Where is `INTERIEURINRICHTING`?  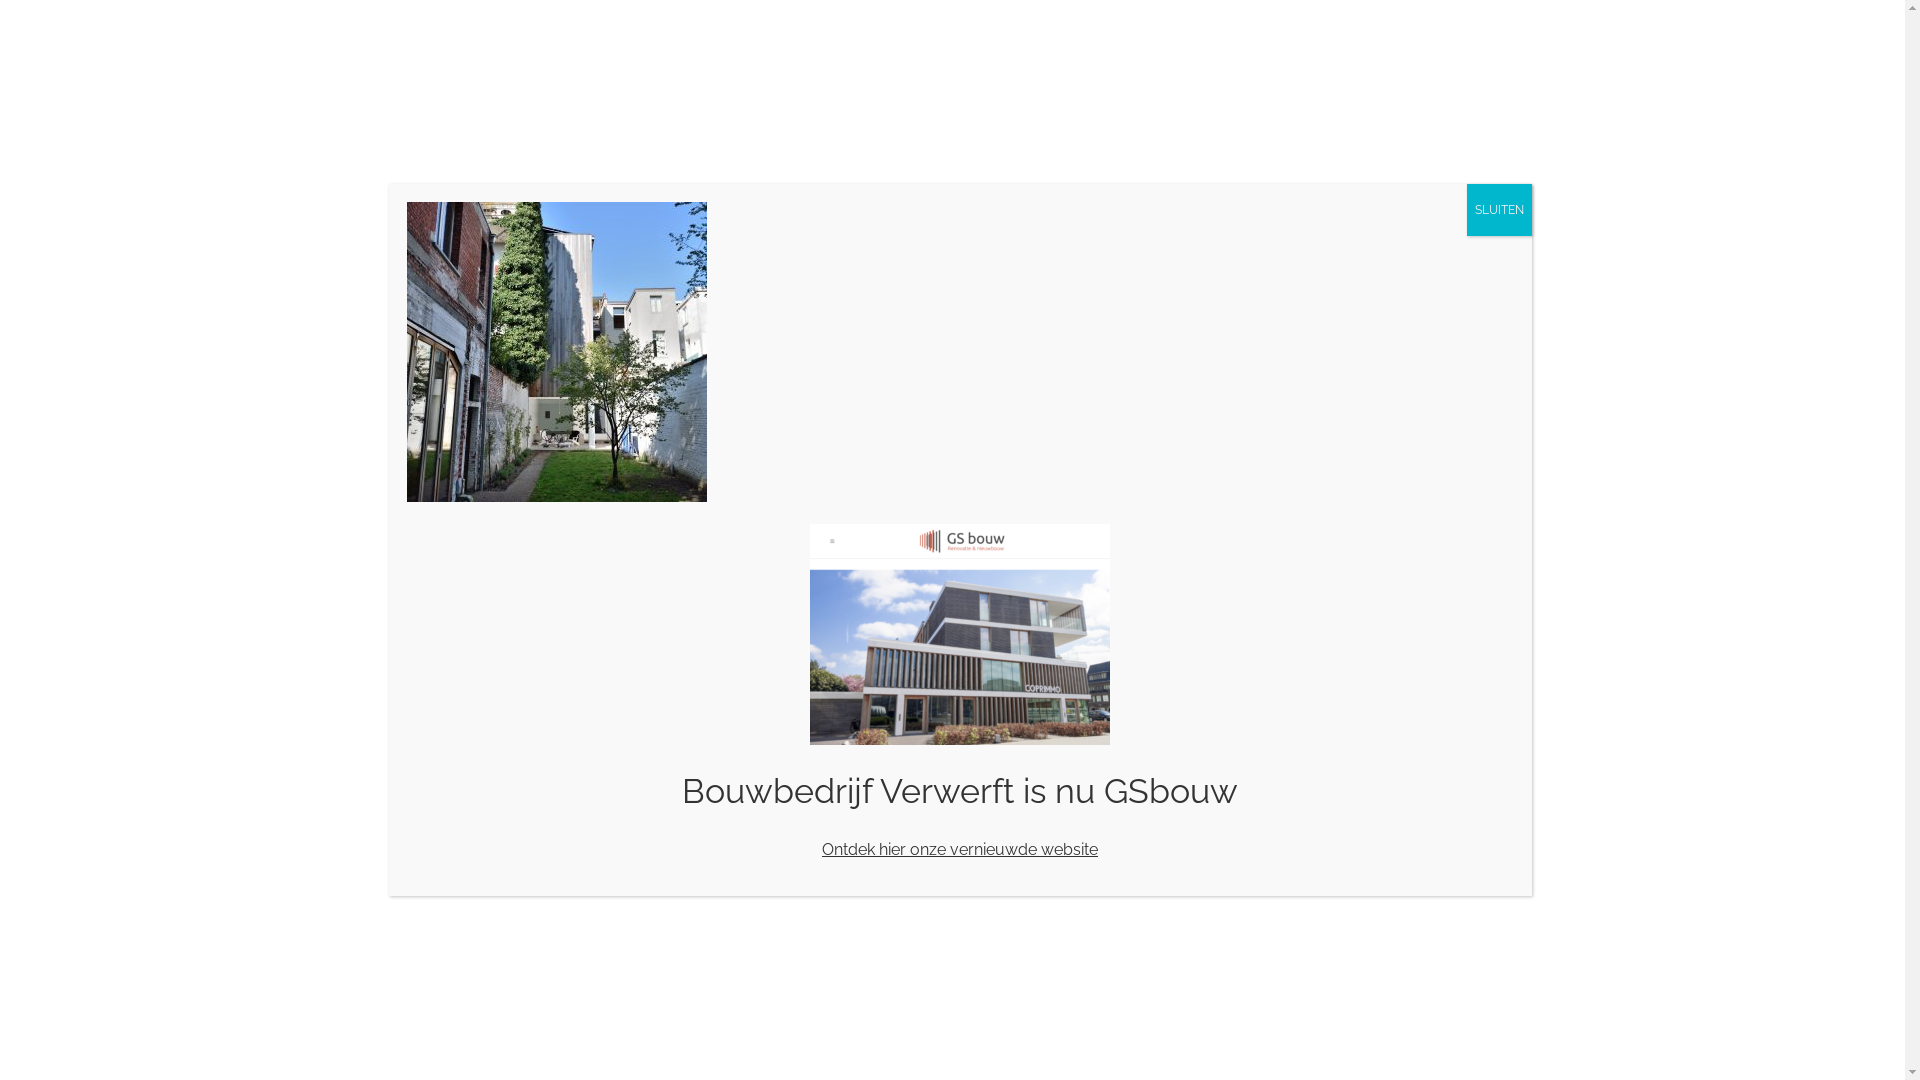 INTERIEURINRICHTING is located at coordinates (1192, 91).